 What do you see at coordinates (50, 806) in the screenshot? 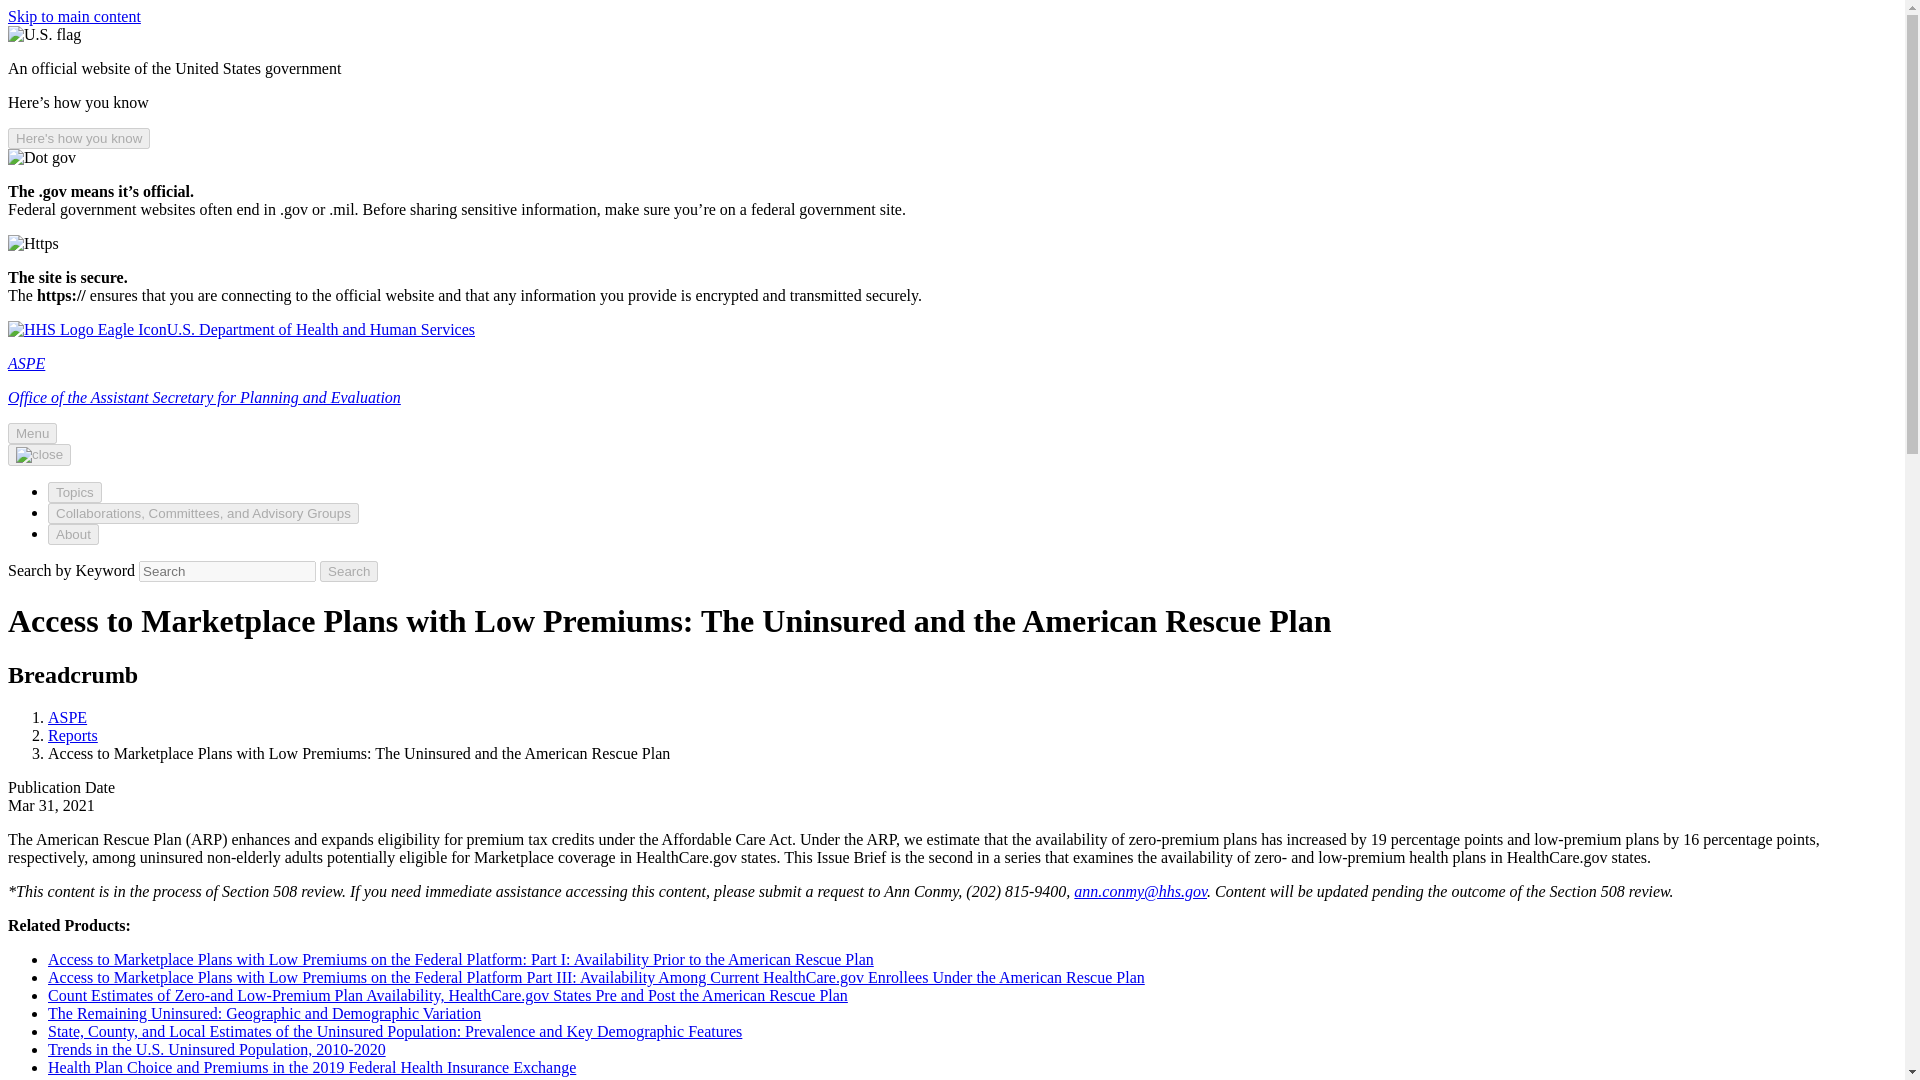
I see `Wednesday, March 31, 2021` at bounding box center [50, 806].